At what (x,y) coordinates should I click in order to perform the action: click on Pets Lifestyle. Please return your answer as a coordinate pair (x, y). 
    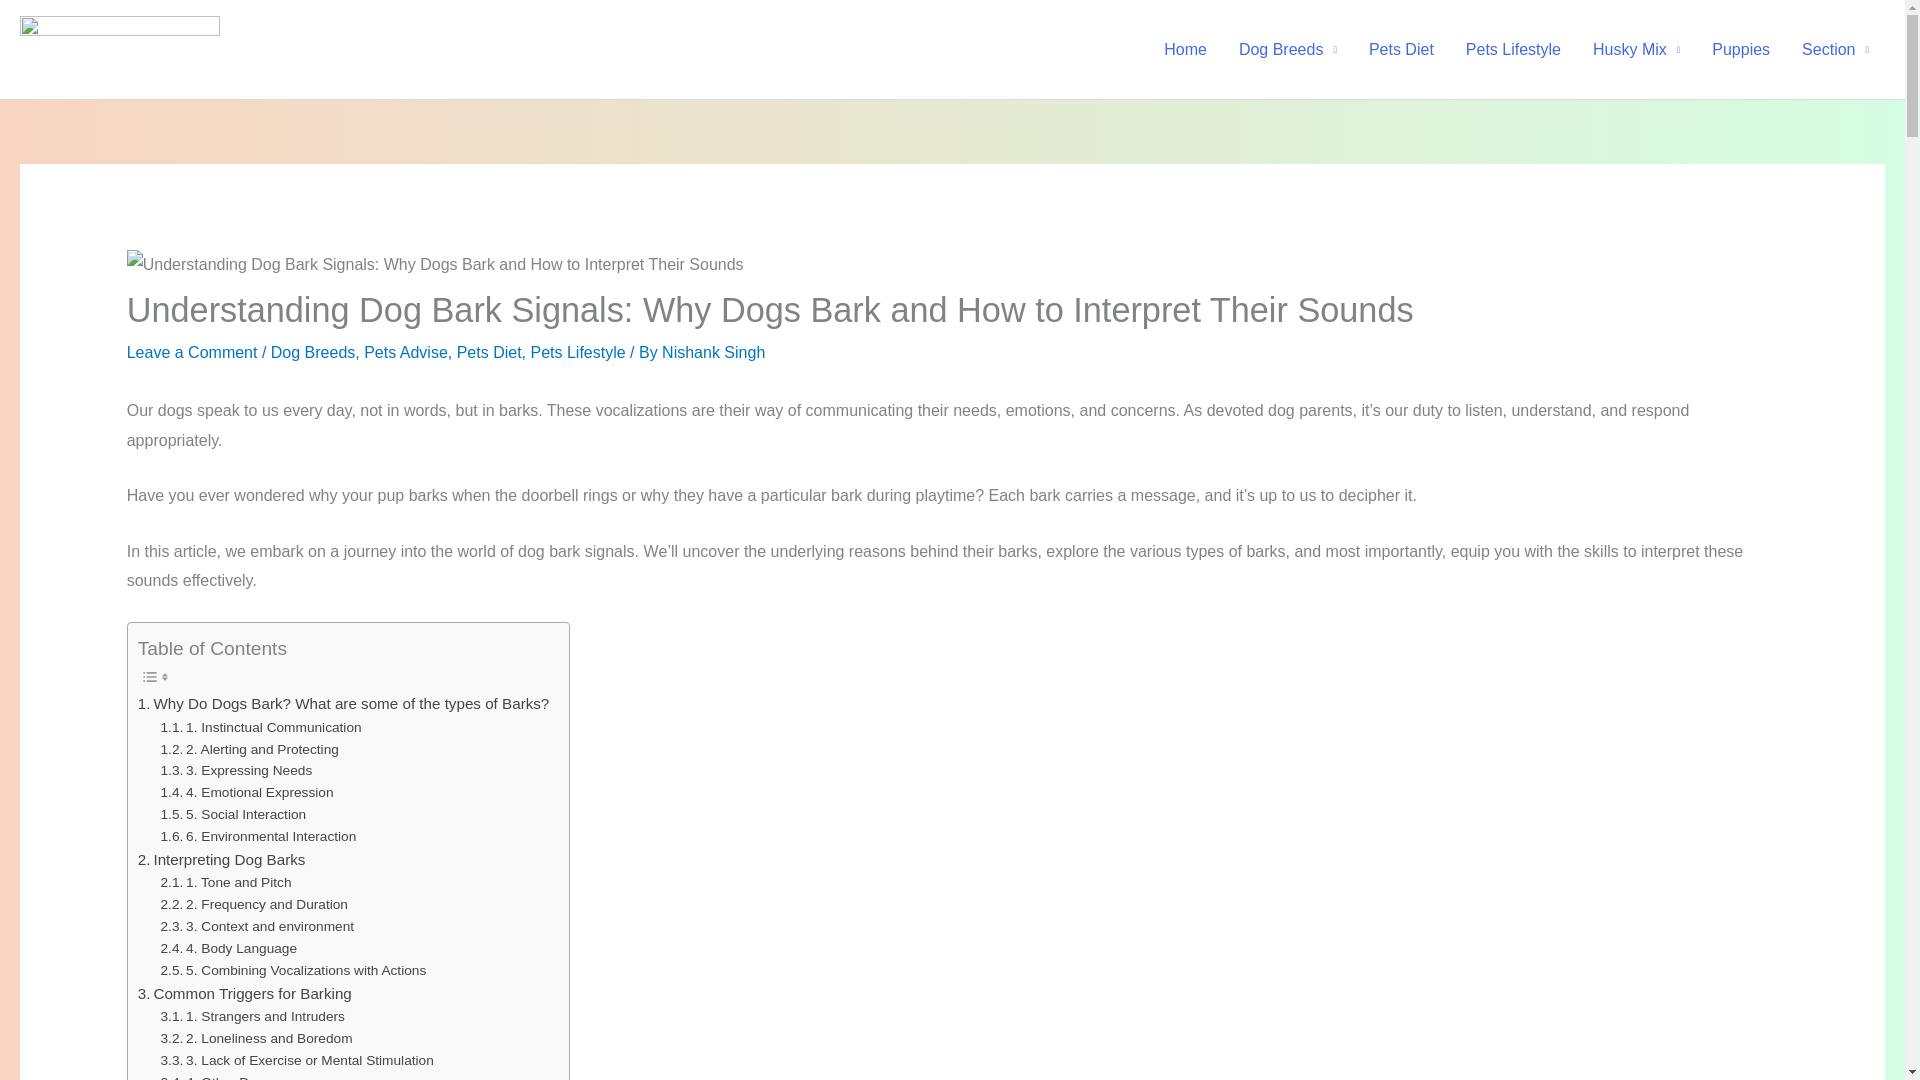
    Looking at the image, I should click on (1512, 49).